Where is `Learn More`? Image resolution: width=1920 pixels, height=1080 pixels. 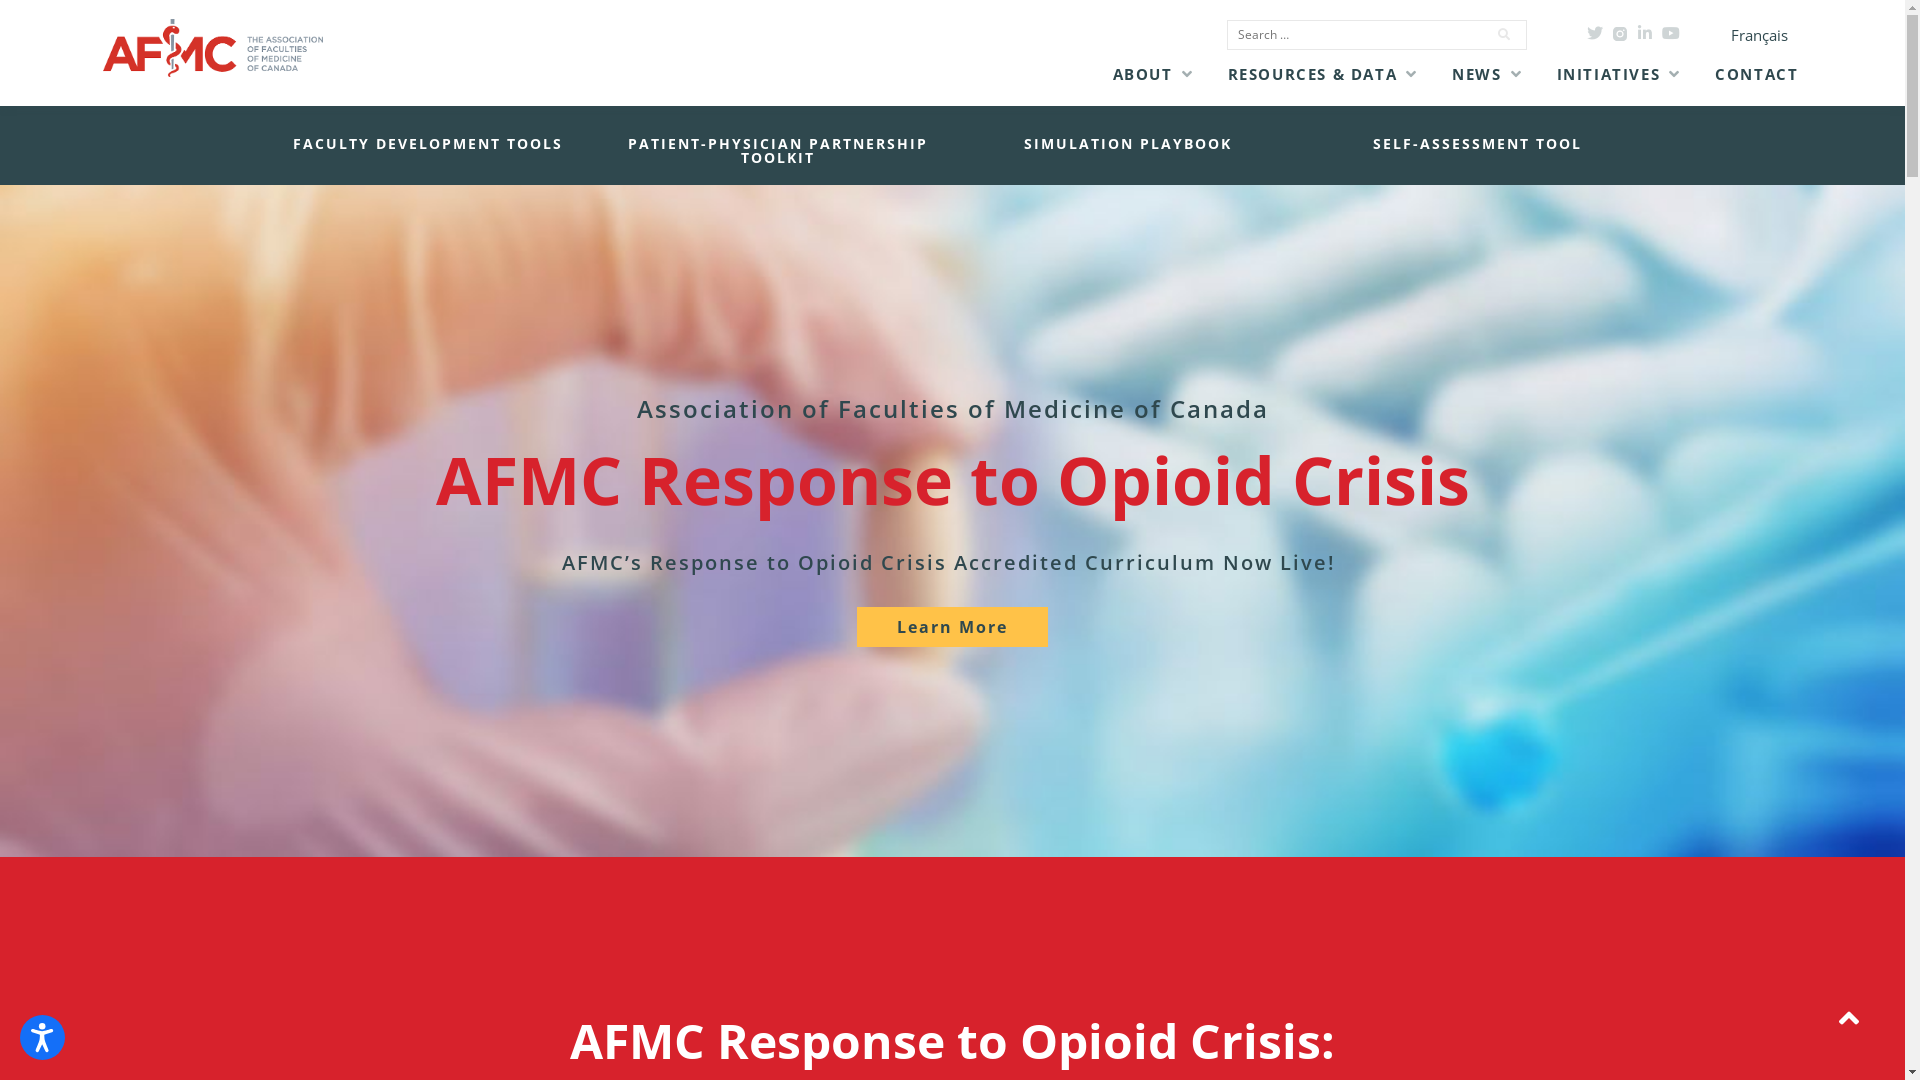
Learn More is located at coordinates (952, 627).